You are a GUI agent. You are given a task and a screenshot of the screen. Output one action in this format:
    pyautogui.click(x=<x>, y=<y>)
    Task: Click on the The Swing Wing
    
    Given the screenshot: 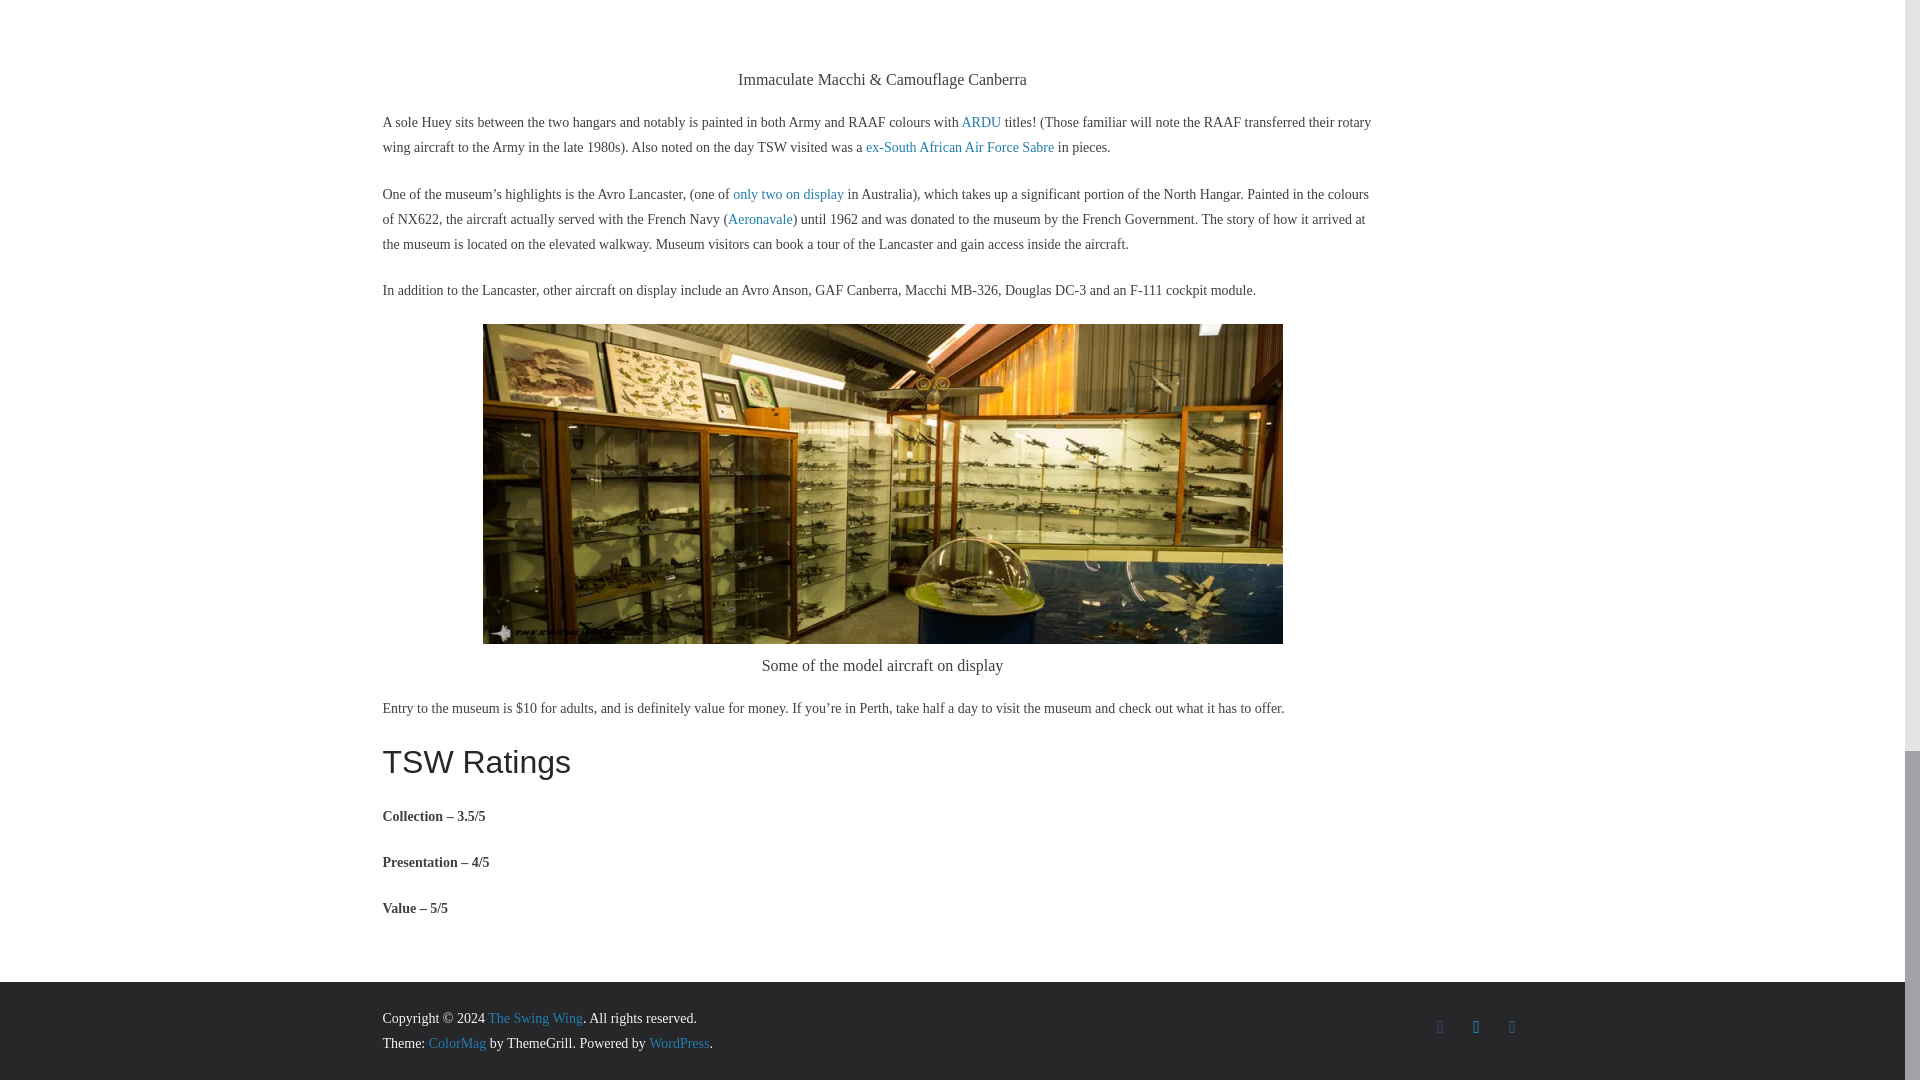 What is the action you would take?
    pyautogui.click(x=535, y=1018)
    